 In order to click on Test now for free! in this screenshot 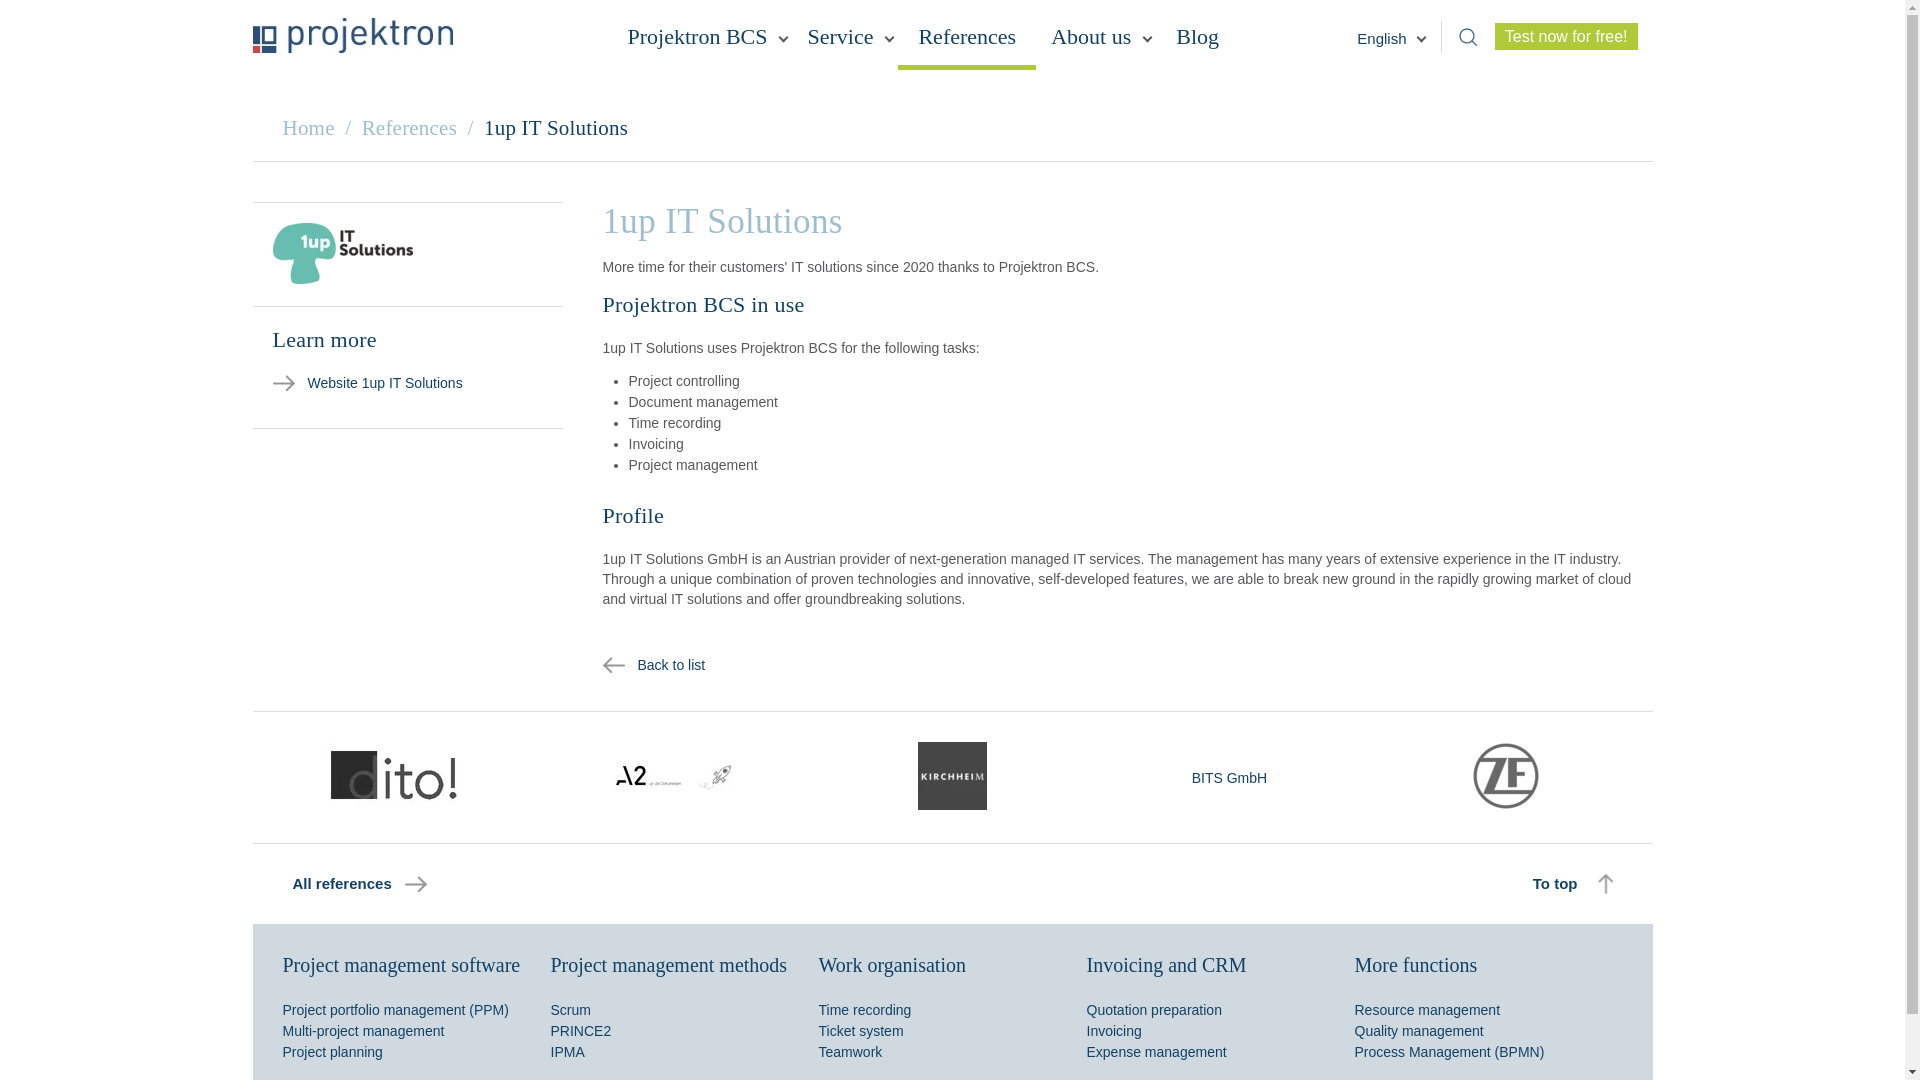, I will do `click(1566, 34)`.